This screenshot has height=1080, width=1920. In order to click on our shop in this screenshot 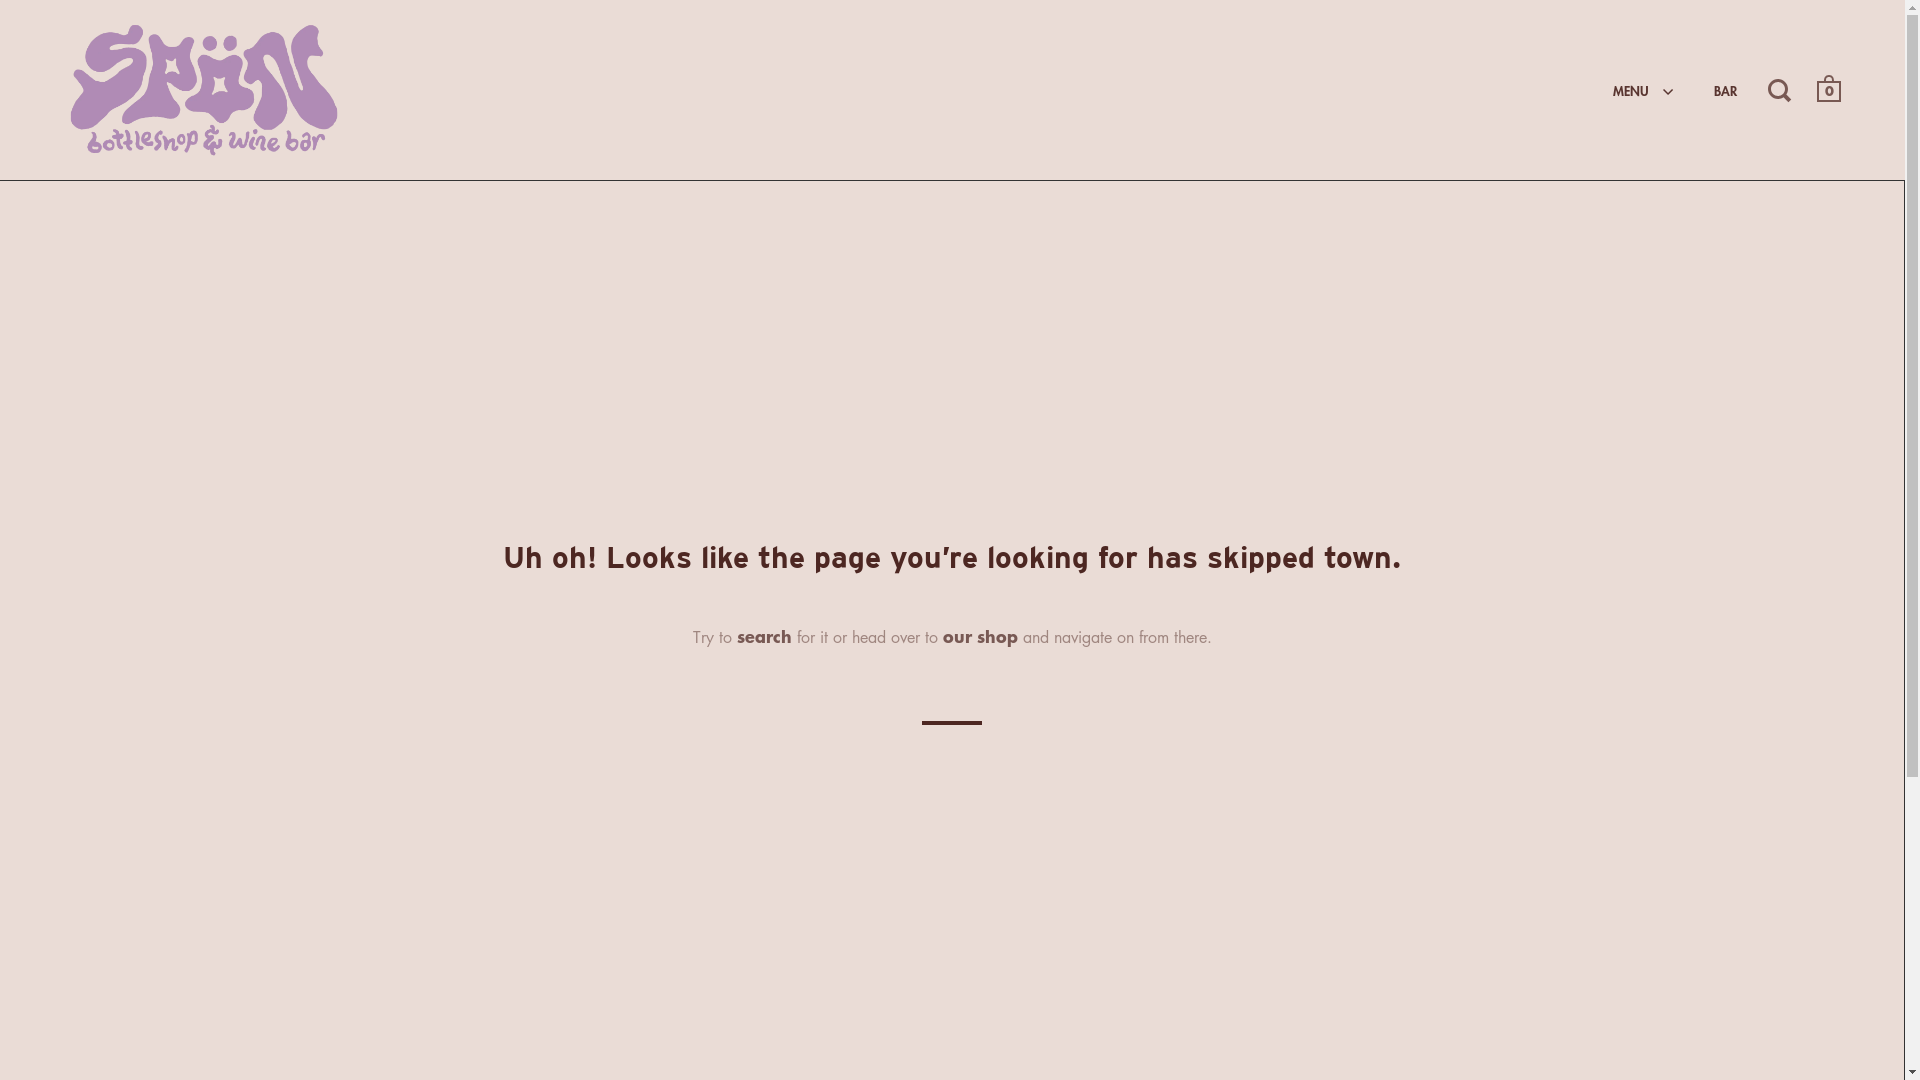, I will do `click(980, 636)`.